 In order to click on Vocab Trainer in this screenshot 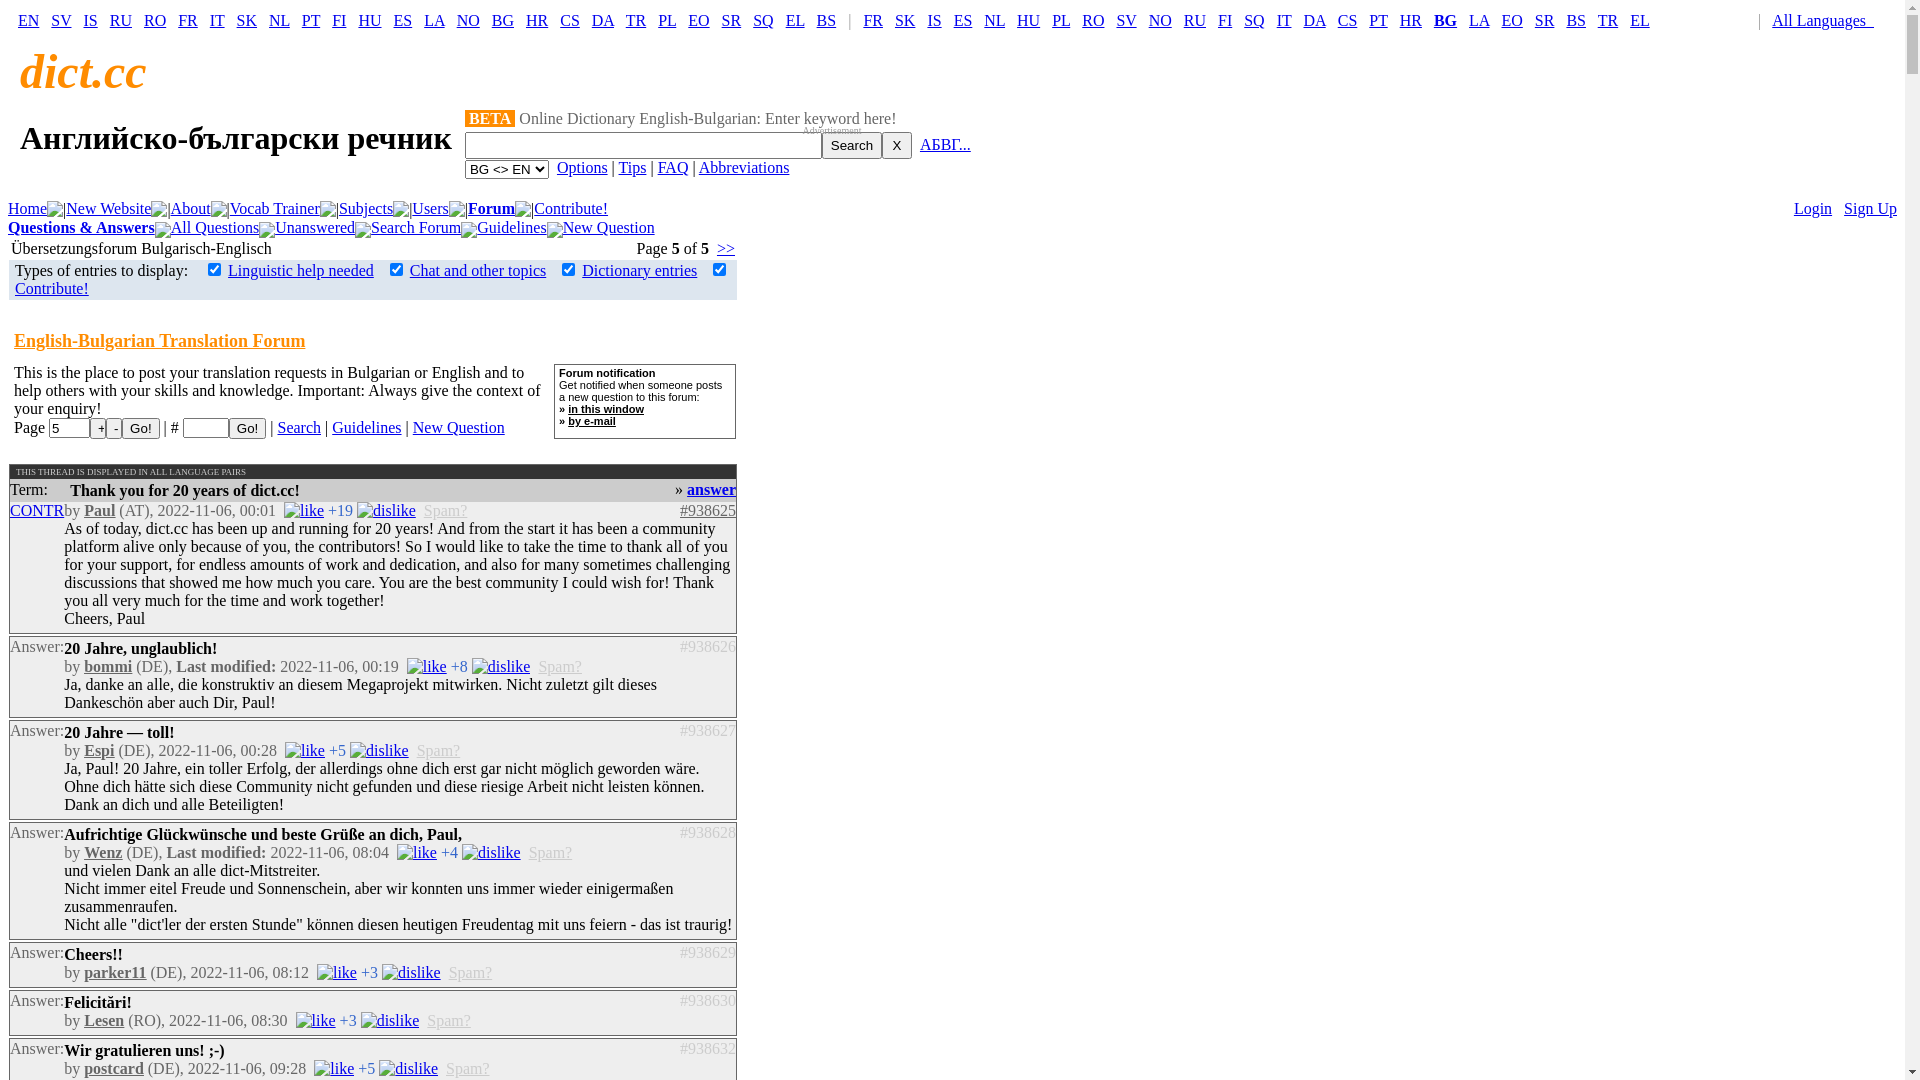, I will do `click(275, 208)`.